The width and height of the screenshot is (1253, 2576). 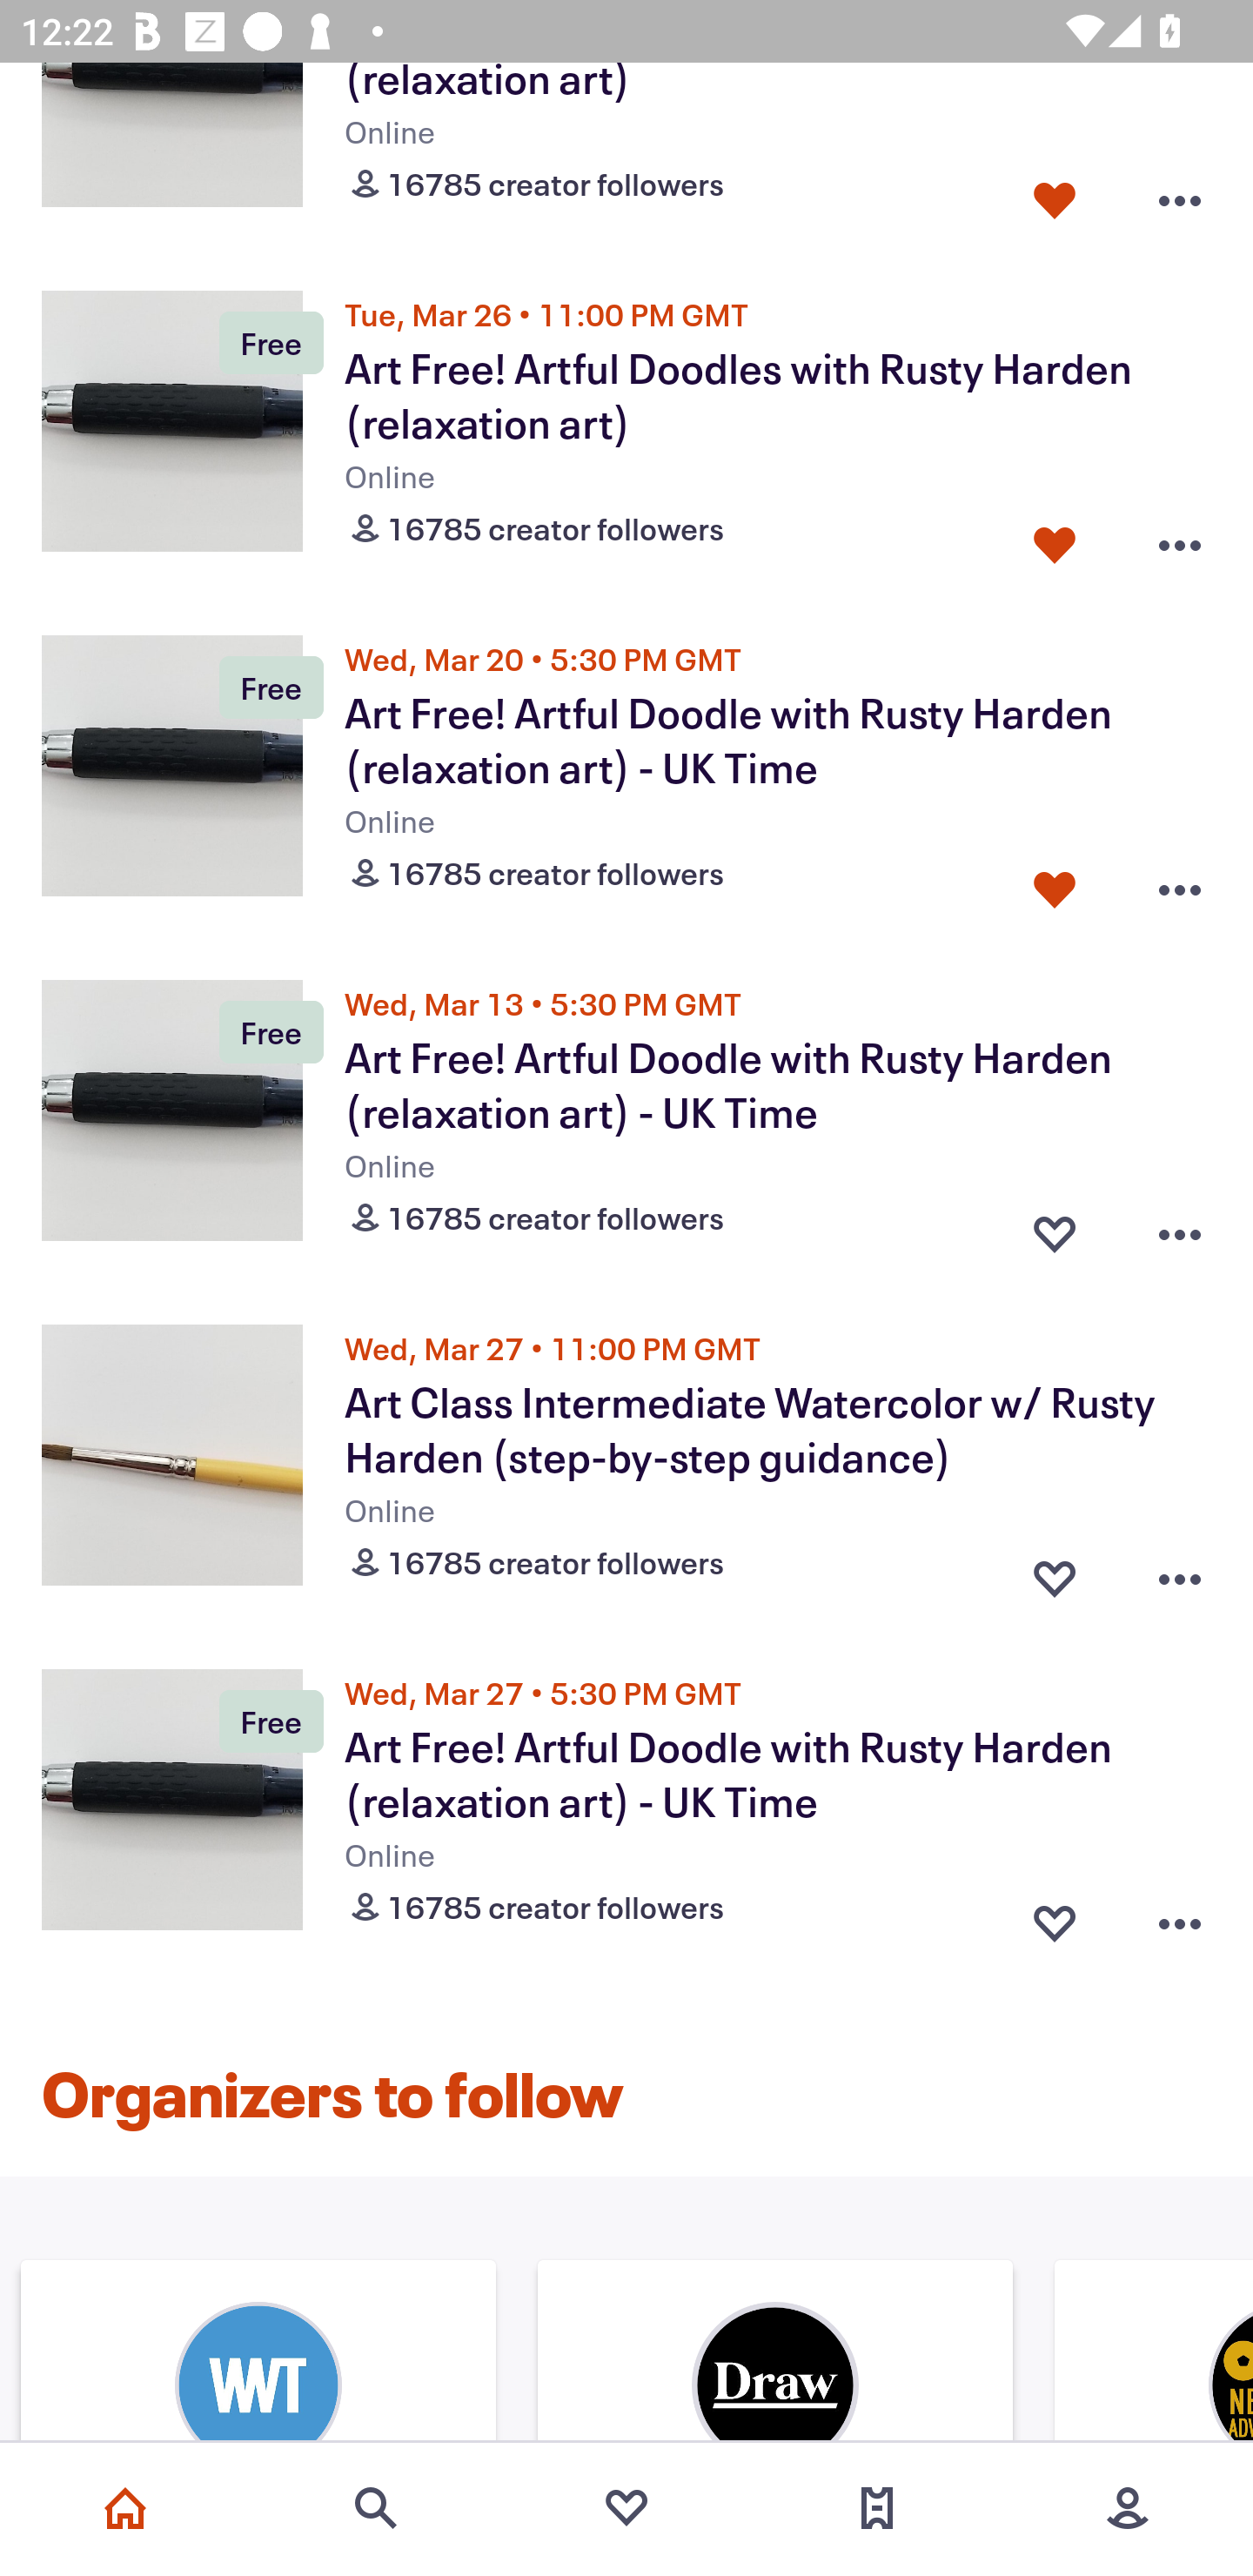 What do you see at coordinates (1055, 1918) in the screenshot?
I see `Favorite button` at bounding box center [1055, 1918].